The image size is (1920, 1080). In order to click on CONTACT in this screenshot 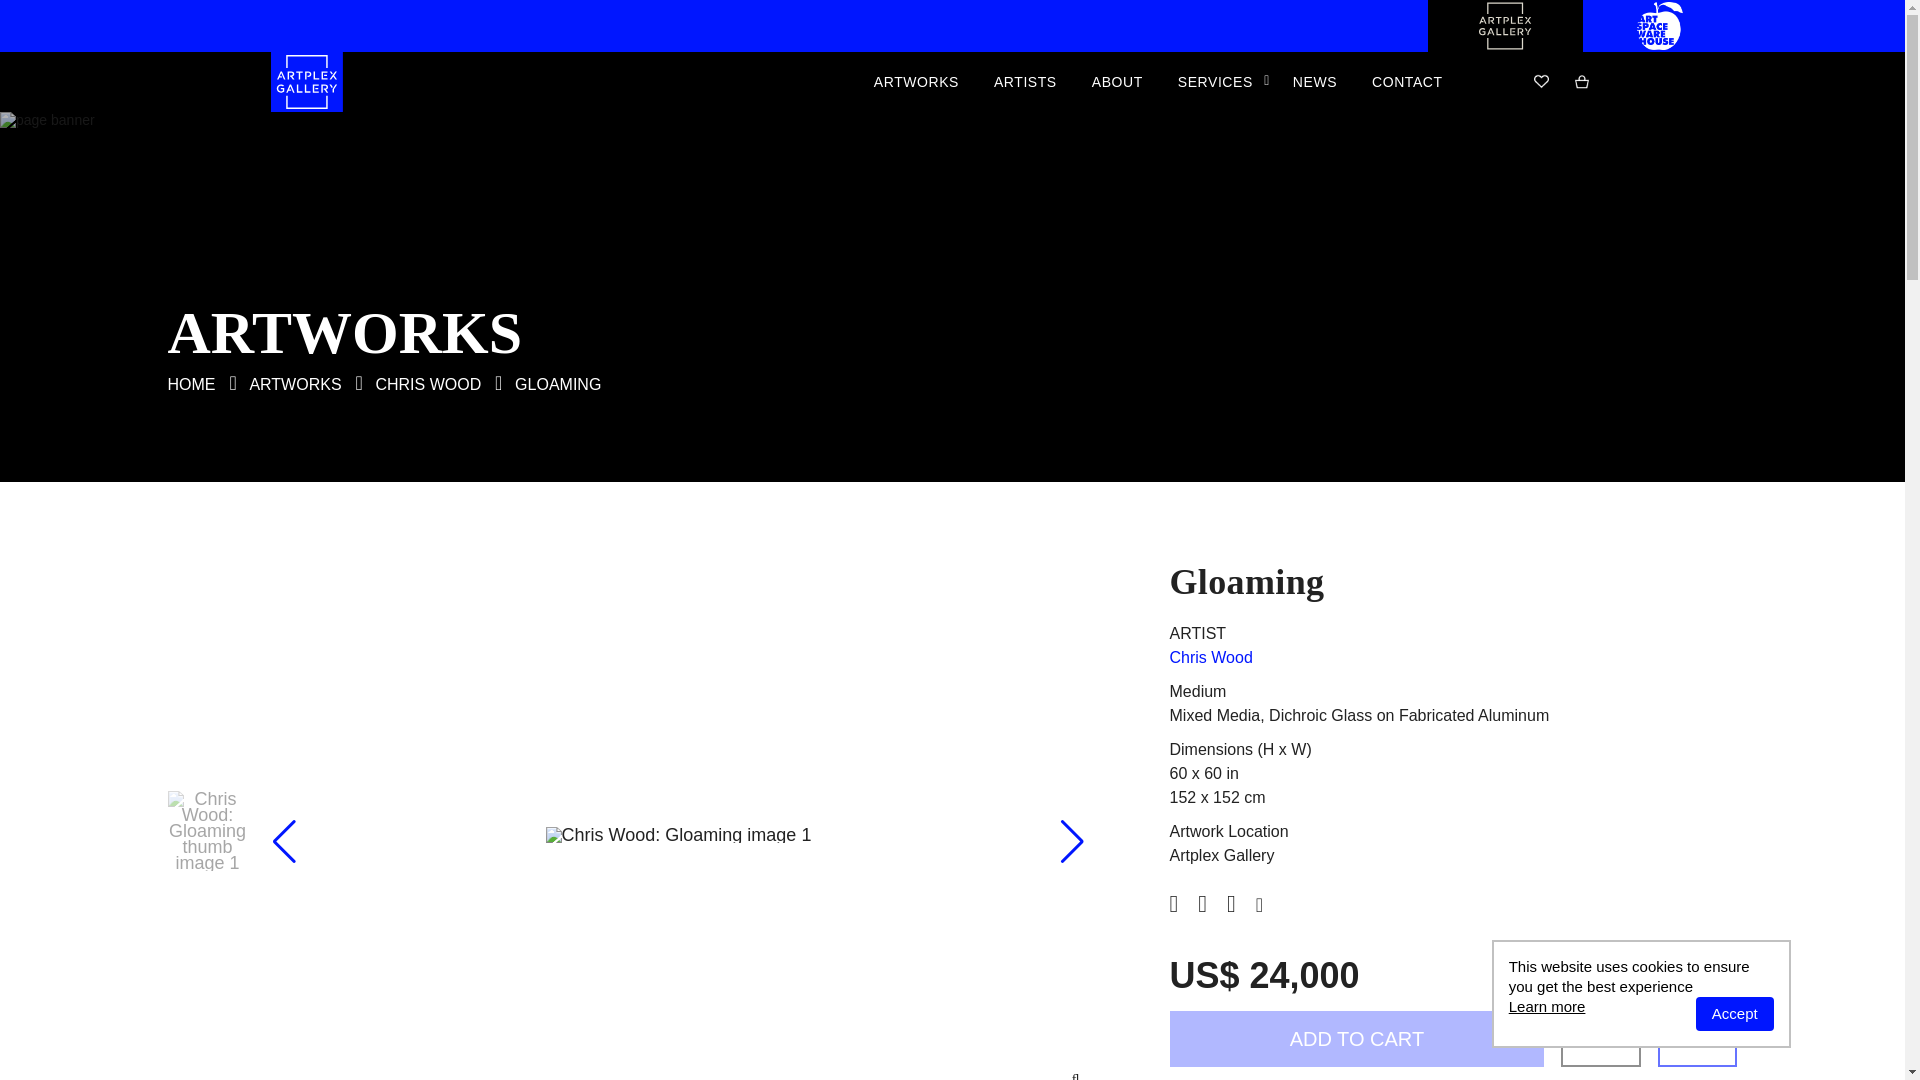, I will do `click(1407, 82)`.